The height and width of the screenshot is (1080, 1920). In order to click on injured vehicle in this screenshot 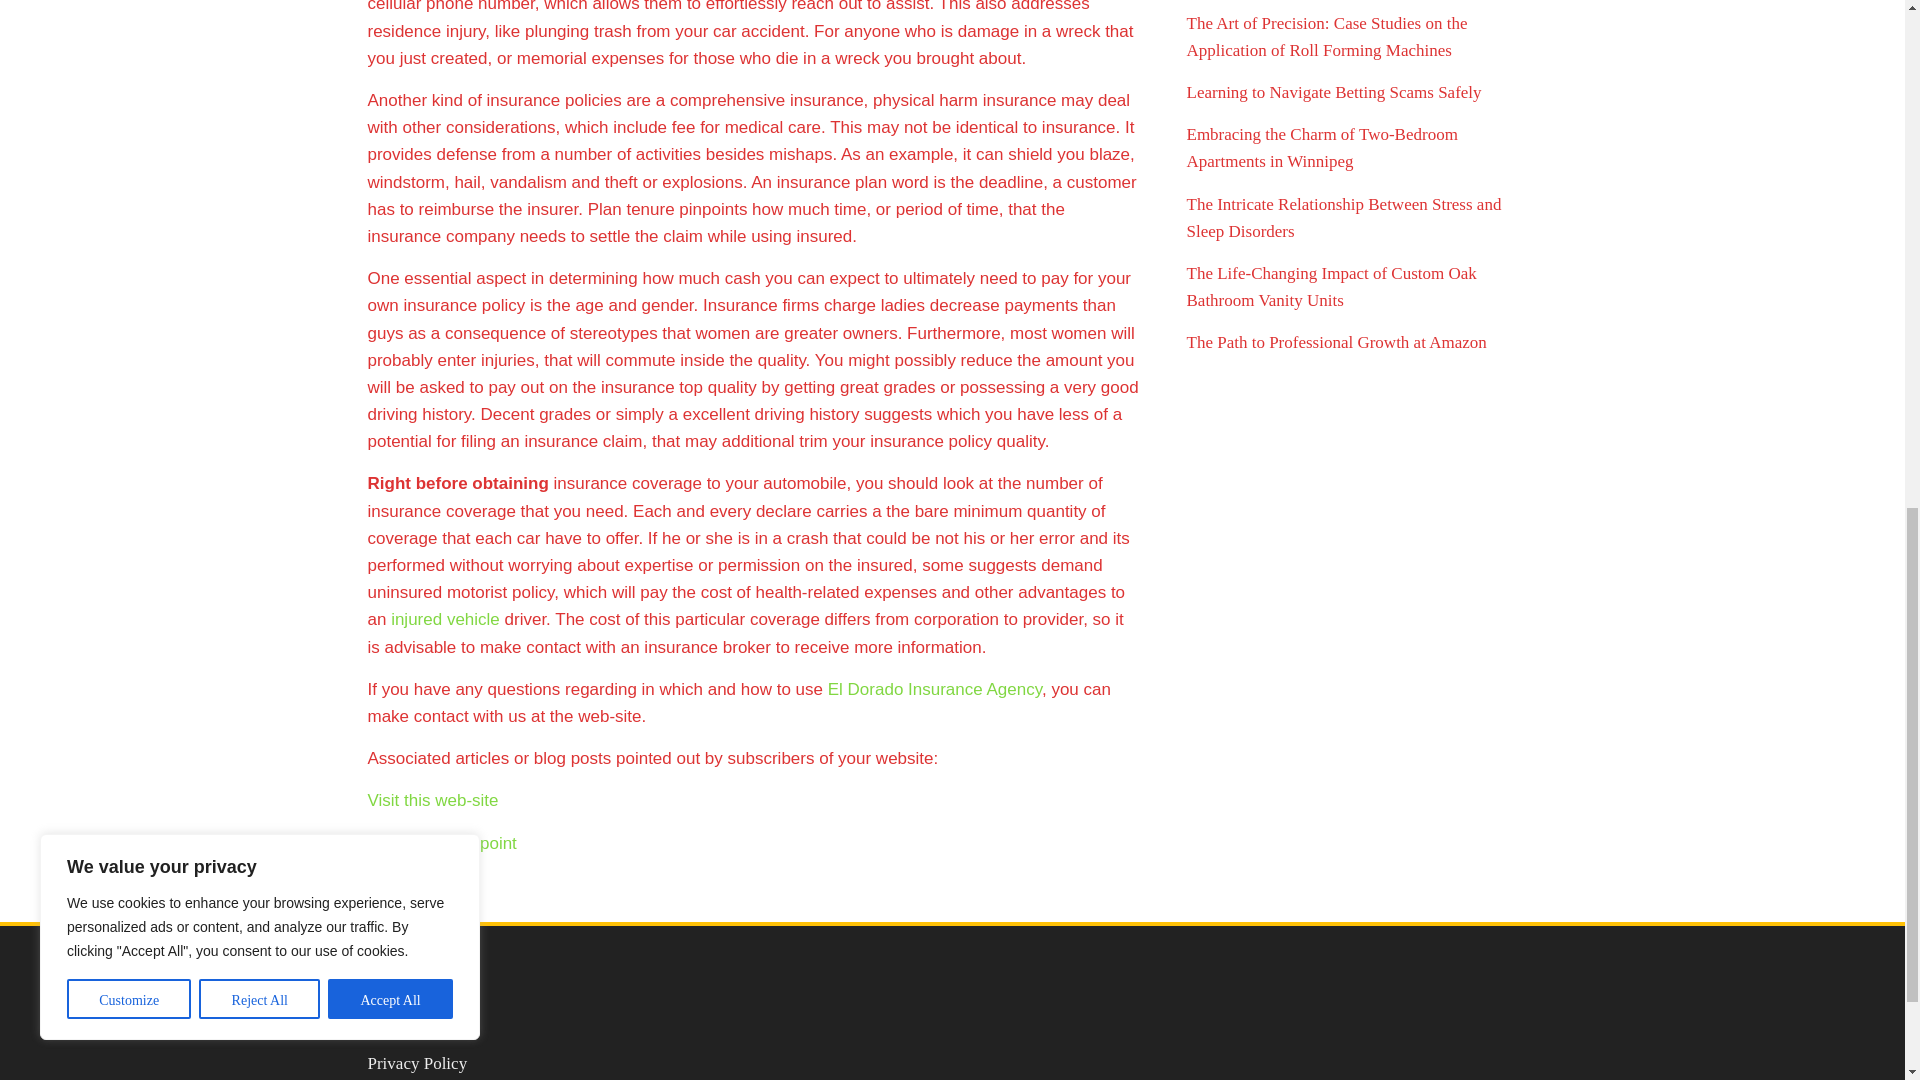, I will do `click(445, 619)`.